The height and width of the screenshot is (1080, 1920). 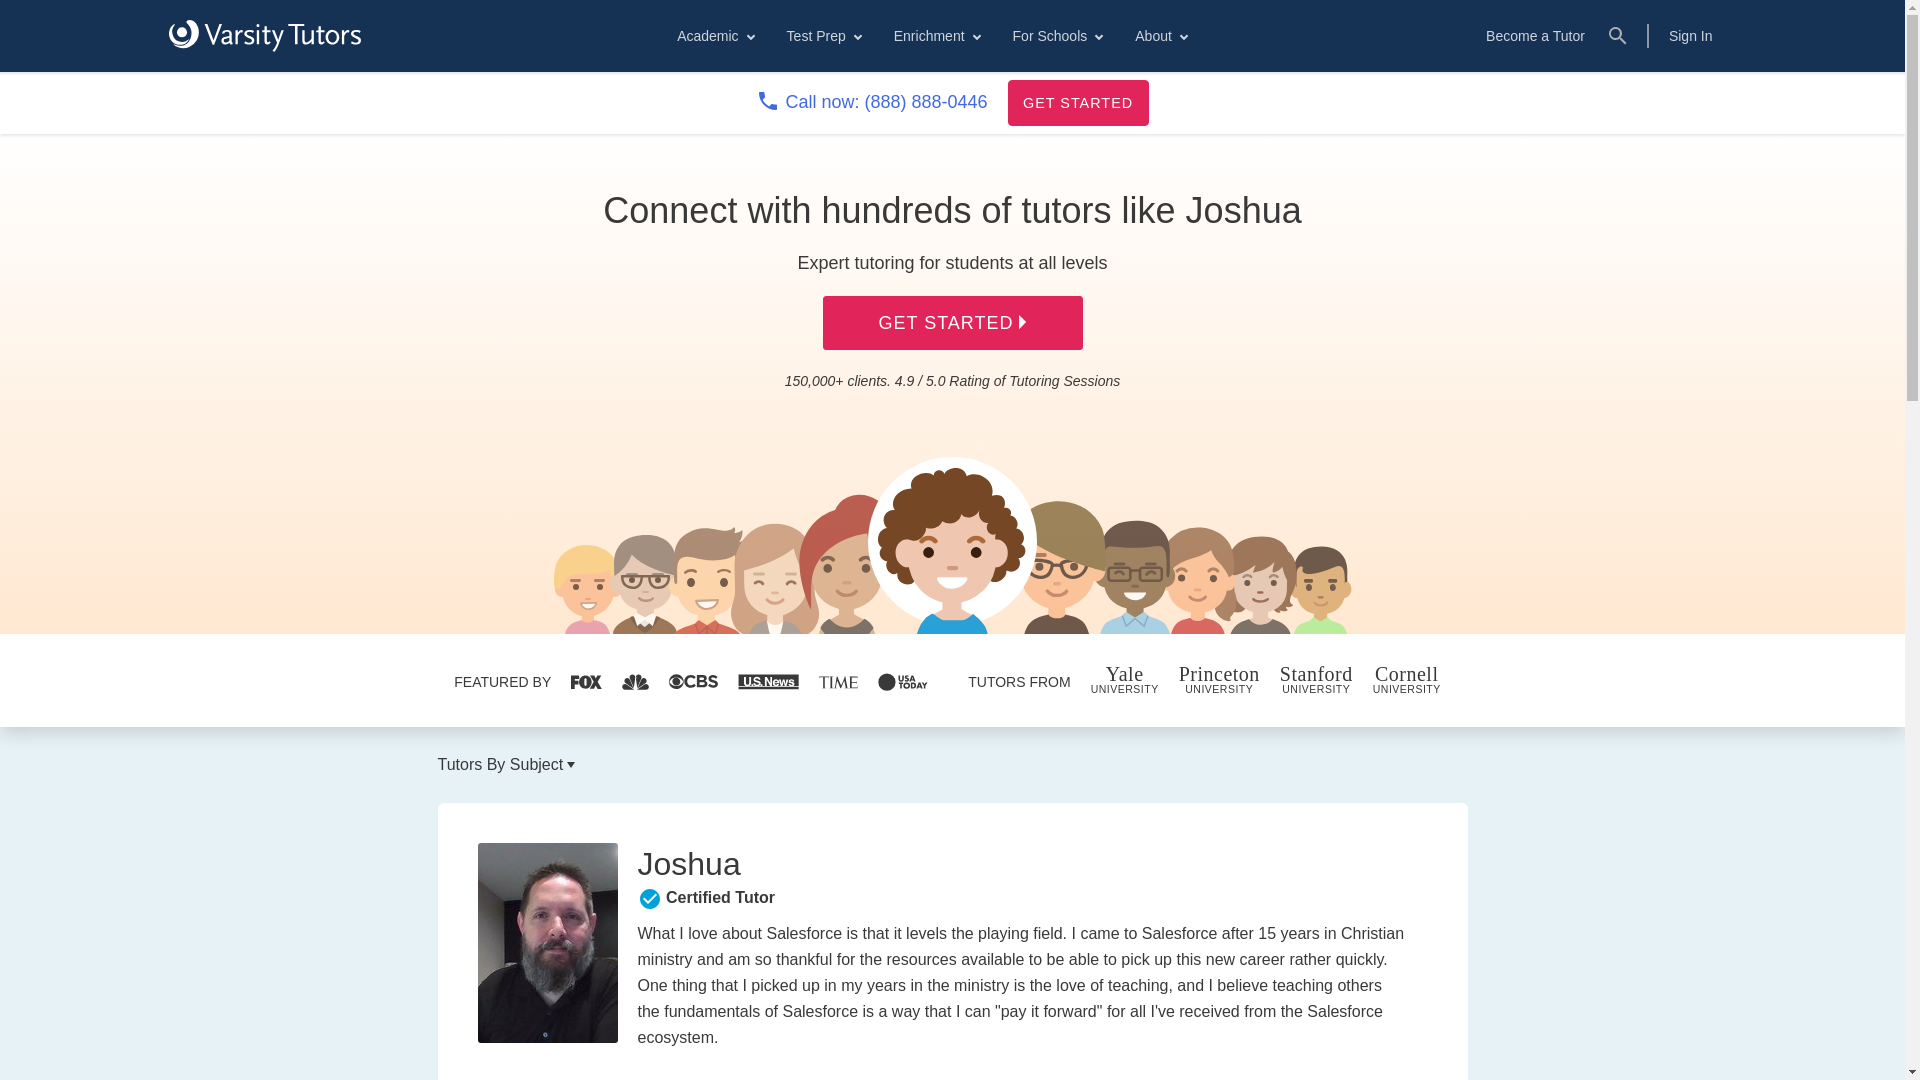 I want to click on Varsity Tutors, so click(x=264, y=36).